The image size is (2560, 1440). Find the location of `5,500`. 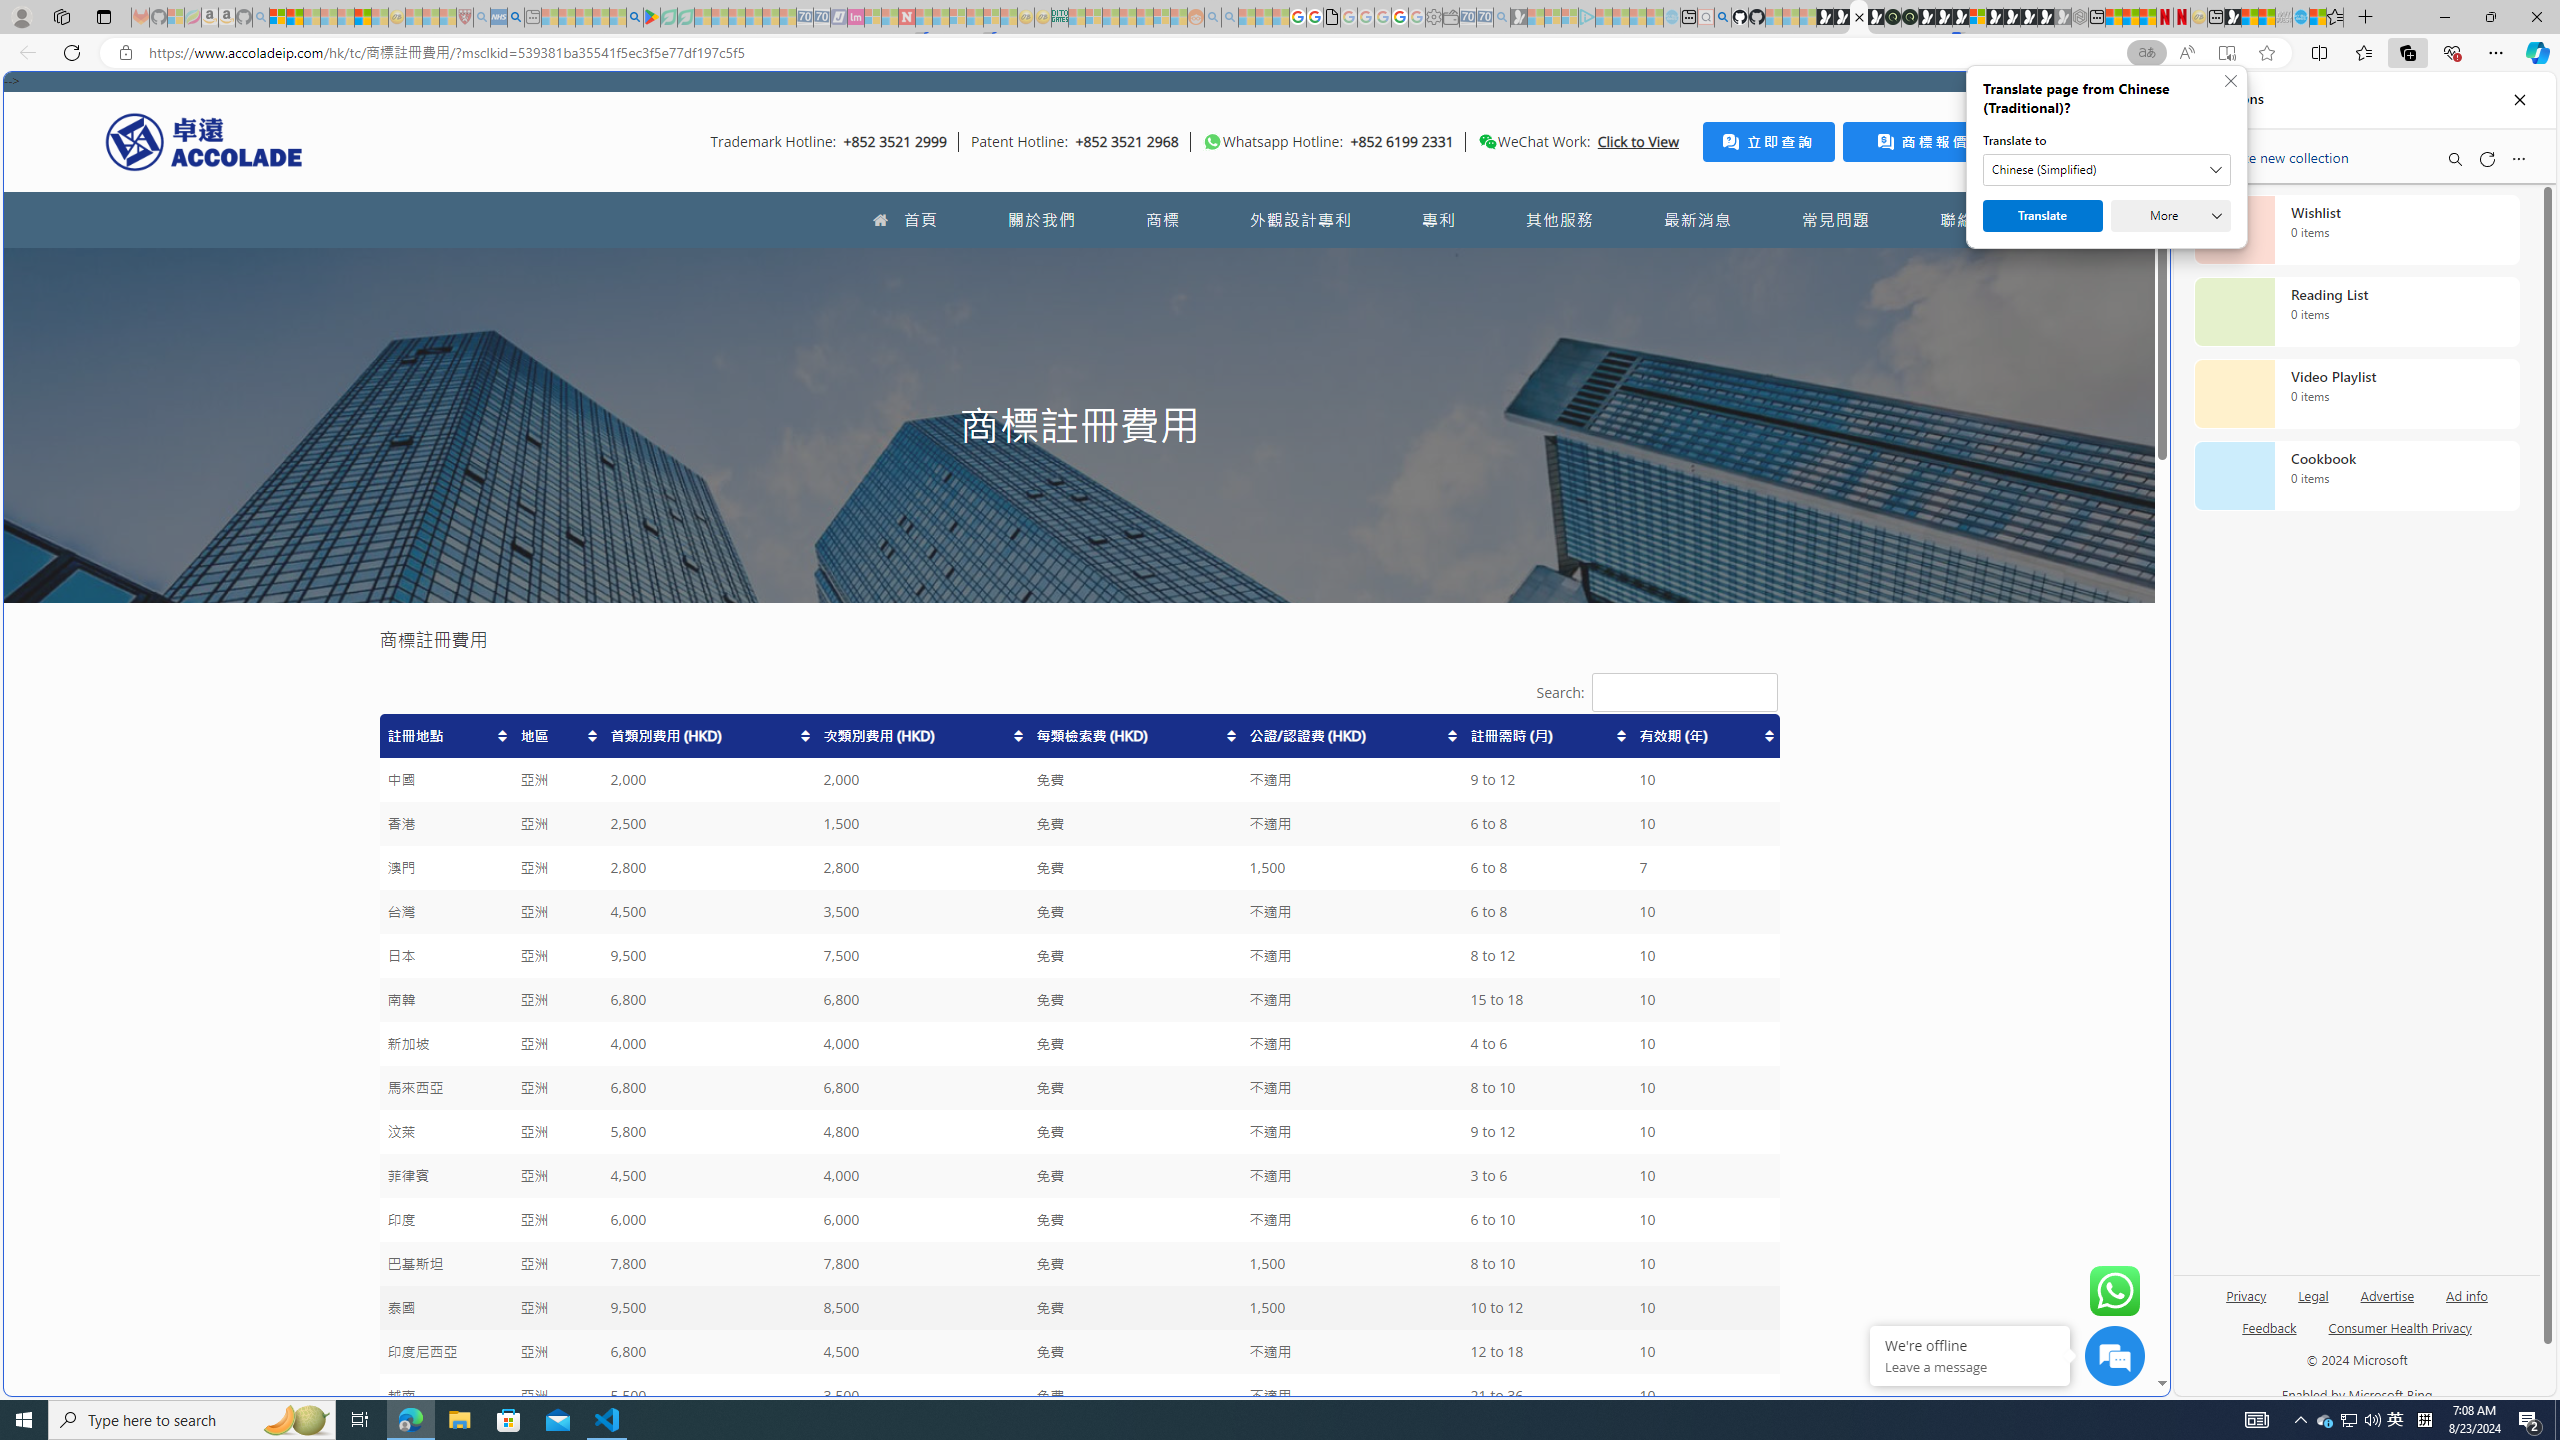

5,500 is located at coordinates (708, 1396).